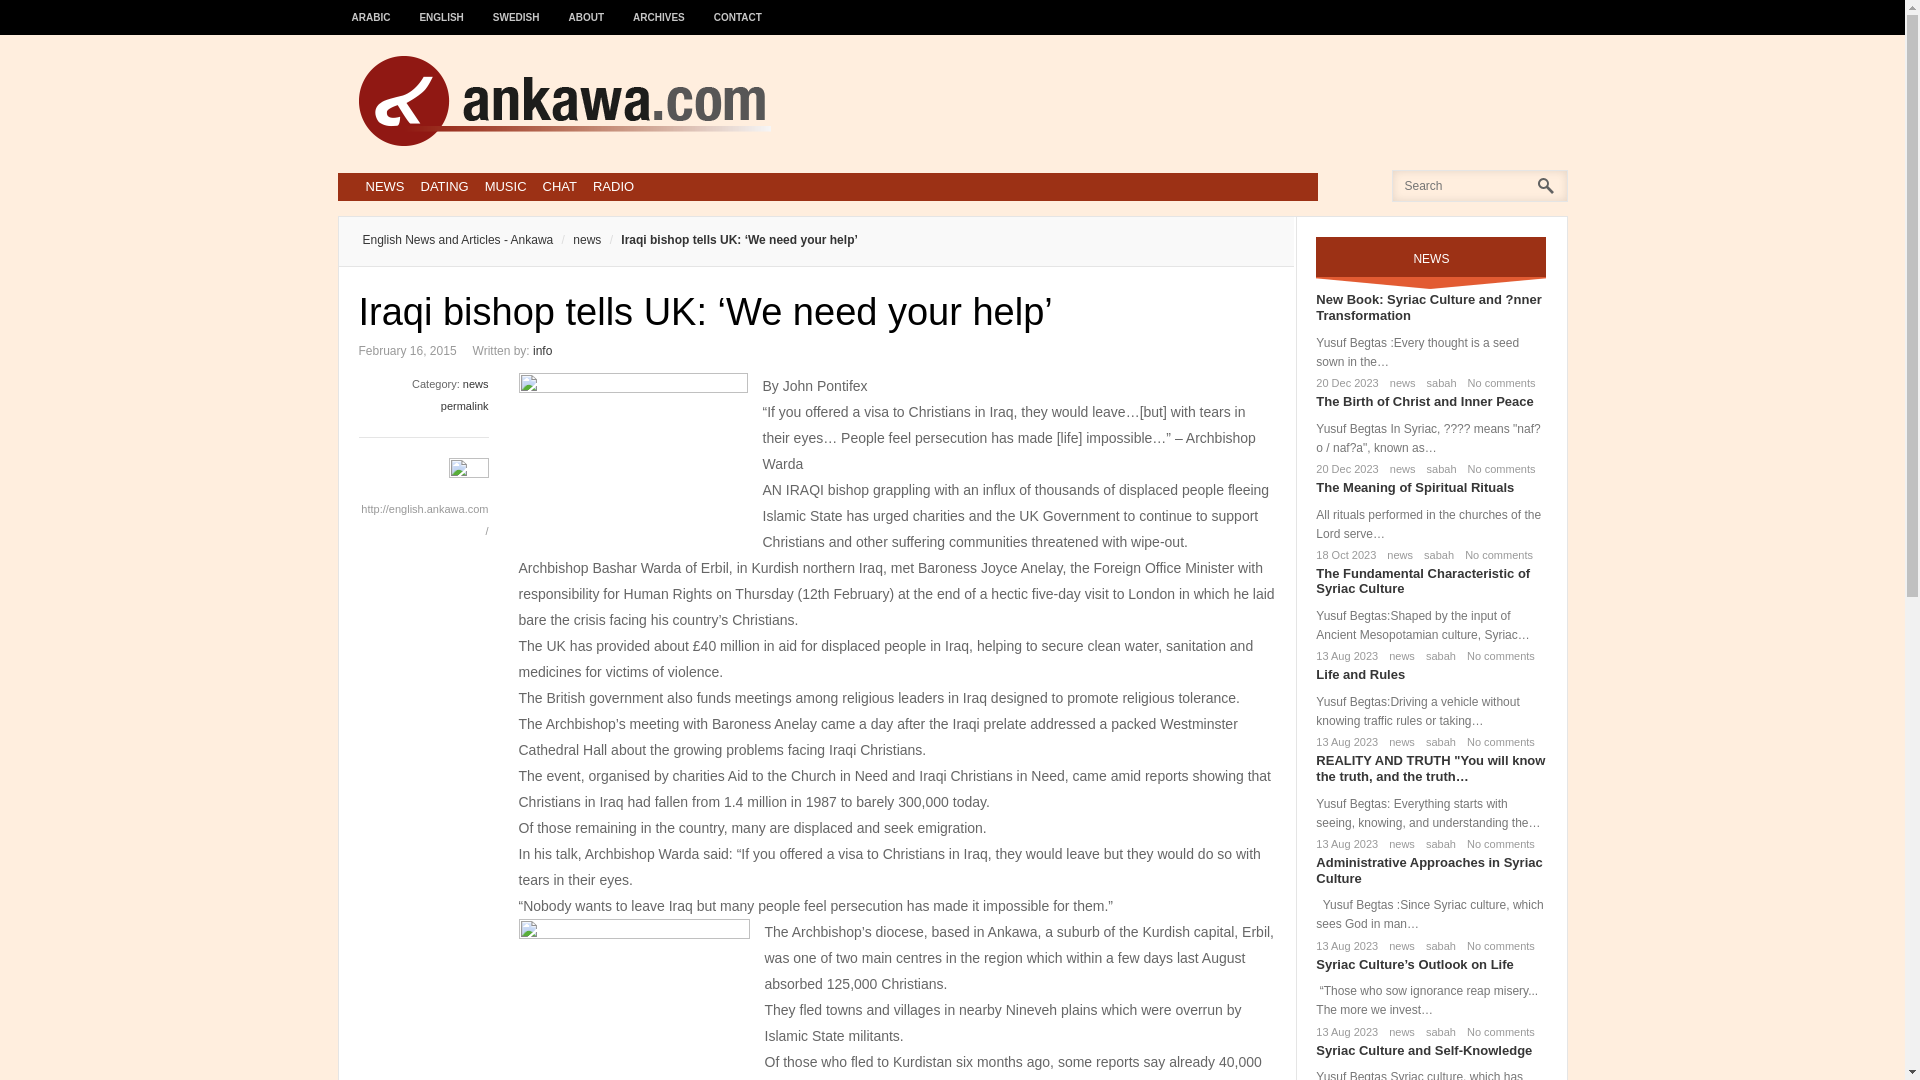 The image size is (1920, 1080). What do you see at coordinates (1496, 656) in the screenshot?
I see `No comments` at bounding box center [1496, 656].